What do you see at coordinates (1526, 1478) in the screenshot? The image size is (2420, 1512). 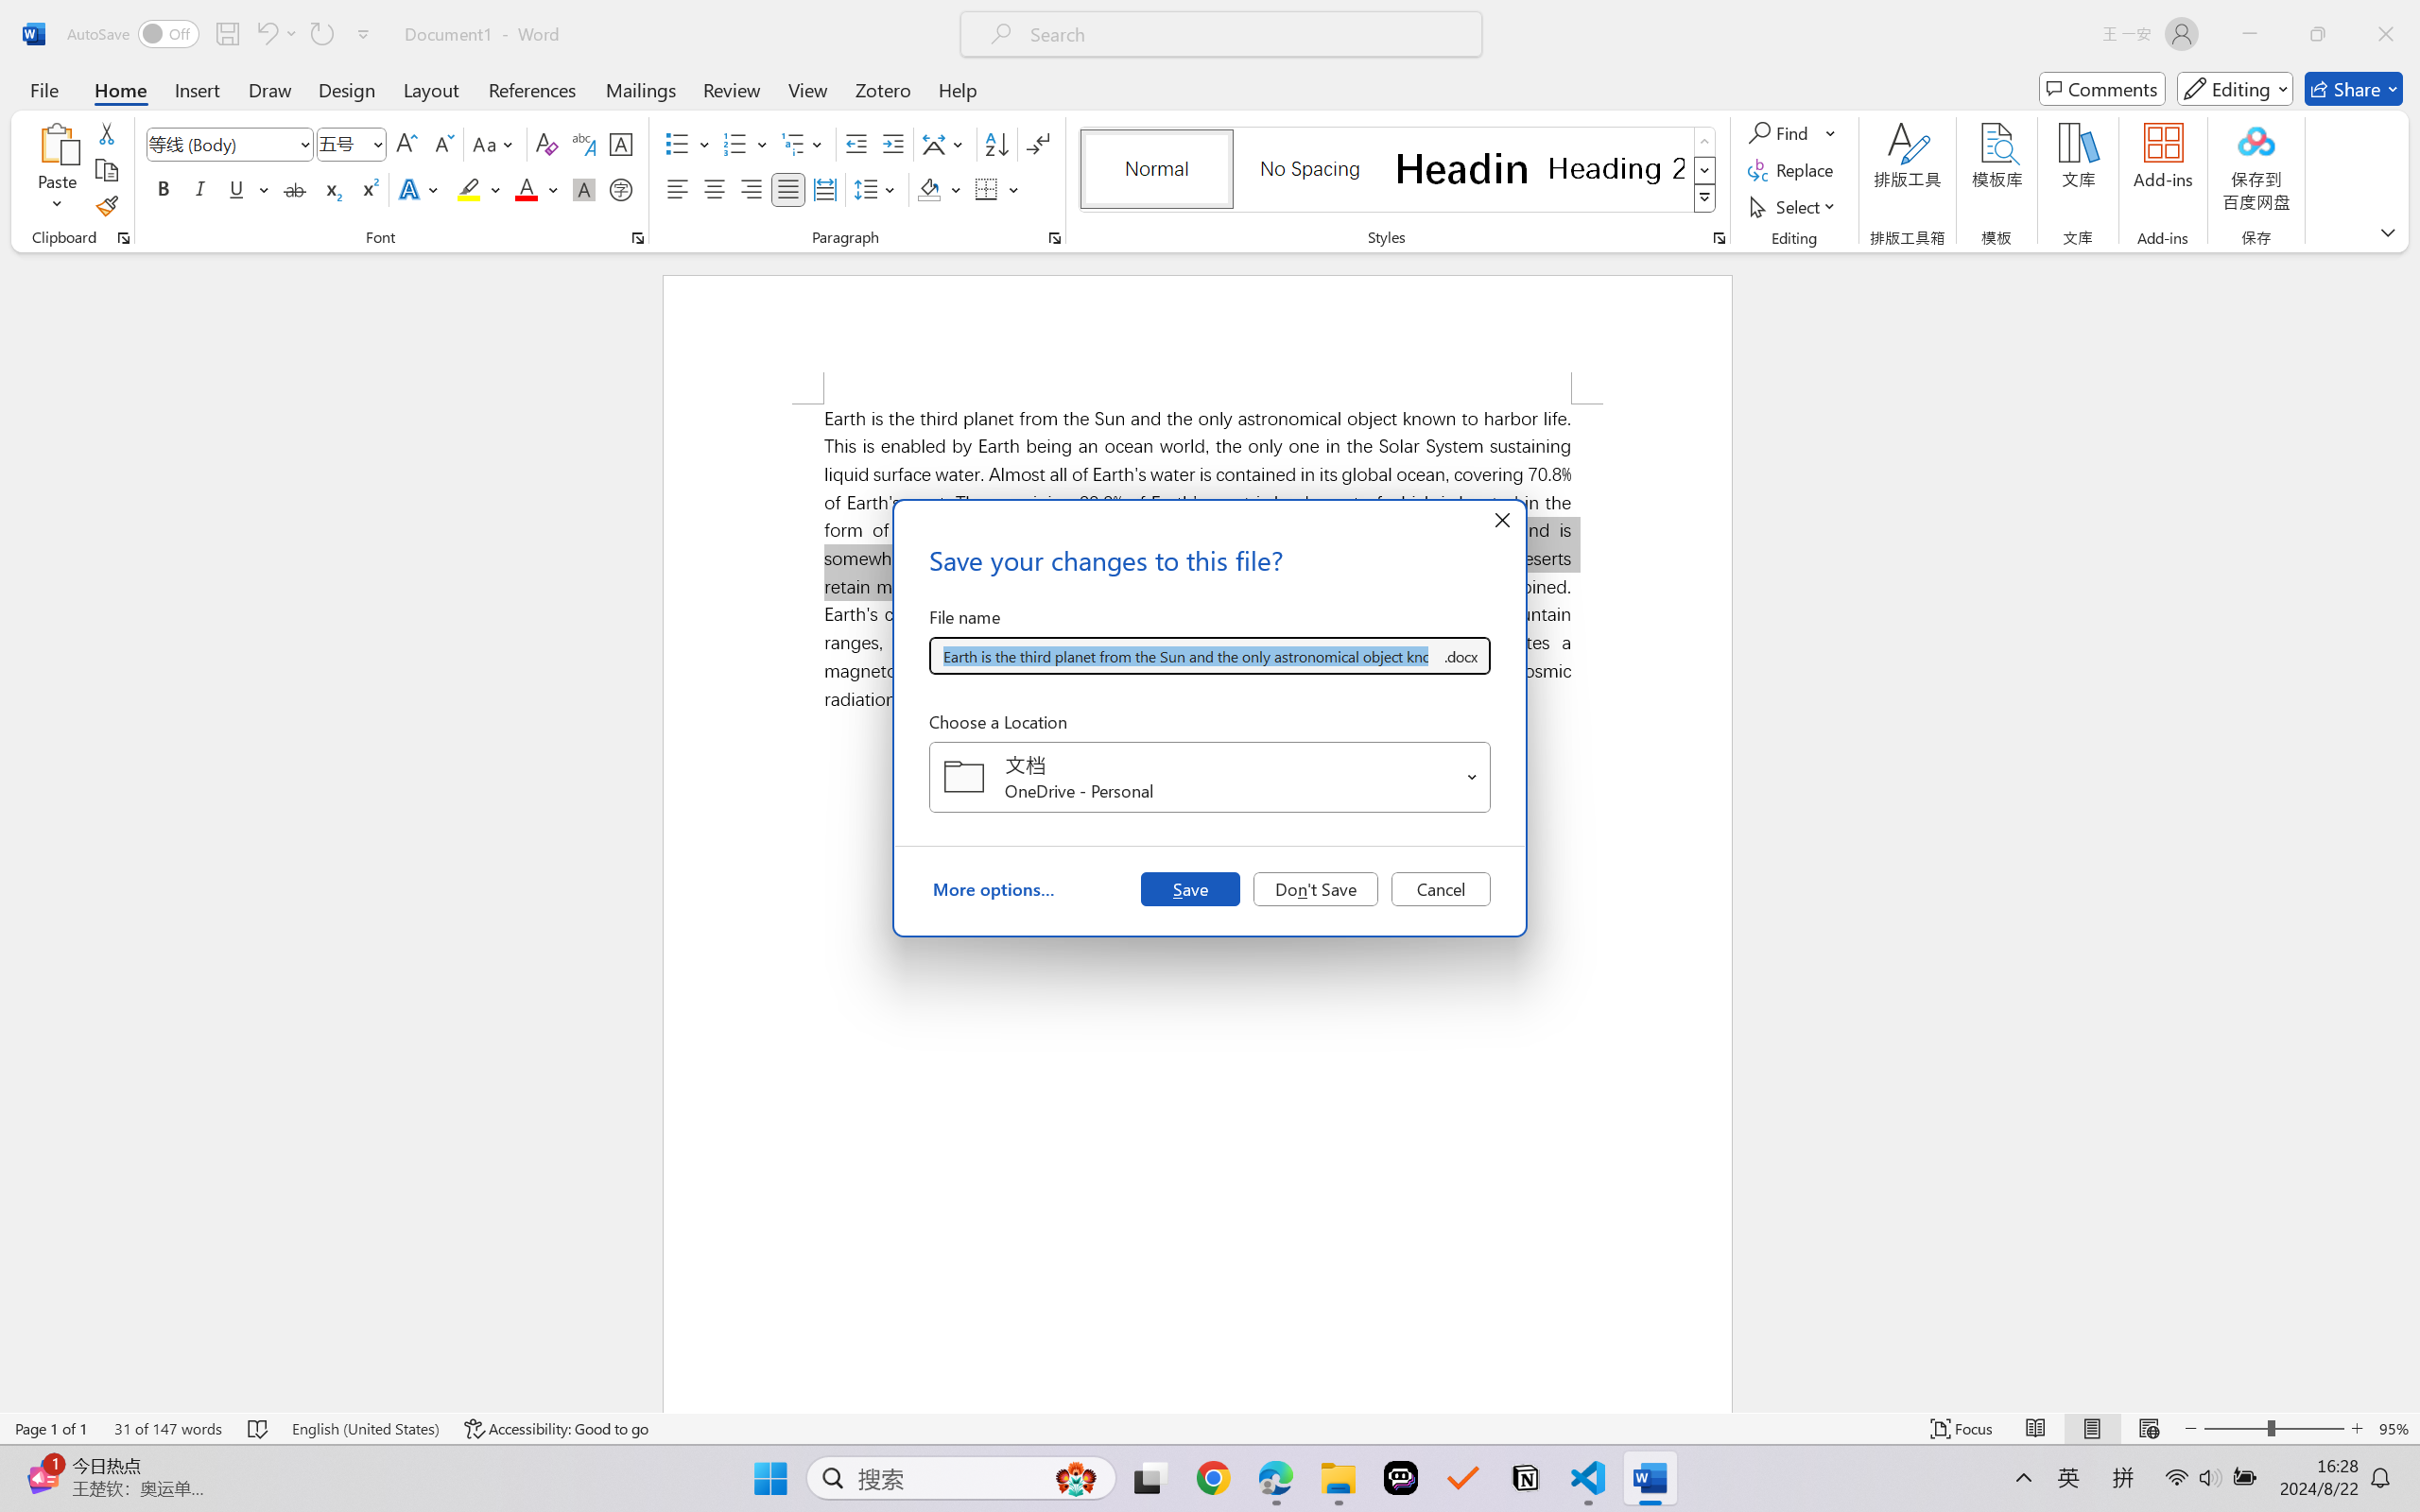 I see `Notion` at bounding box center [1526, 1478].